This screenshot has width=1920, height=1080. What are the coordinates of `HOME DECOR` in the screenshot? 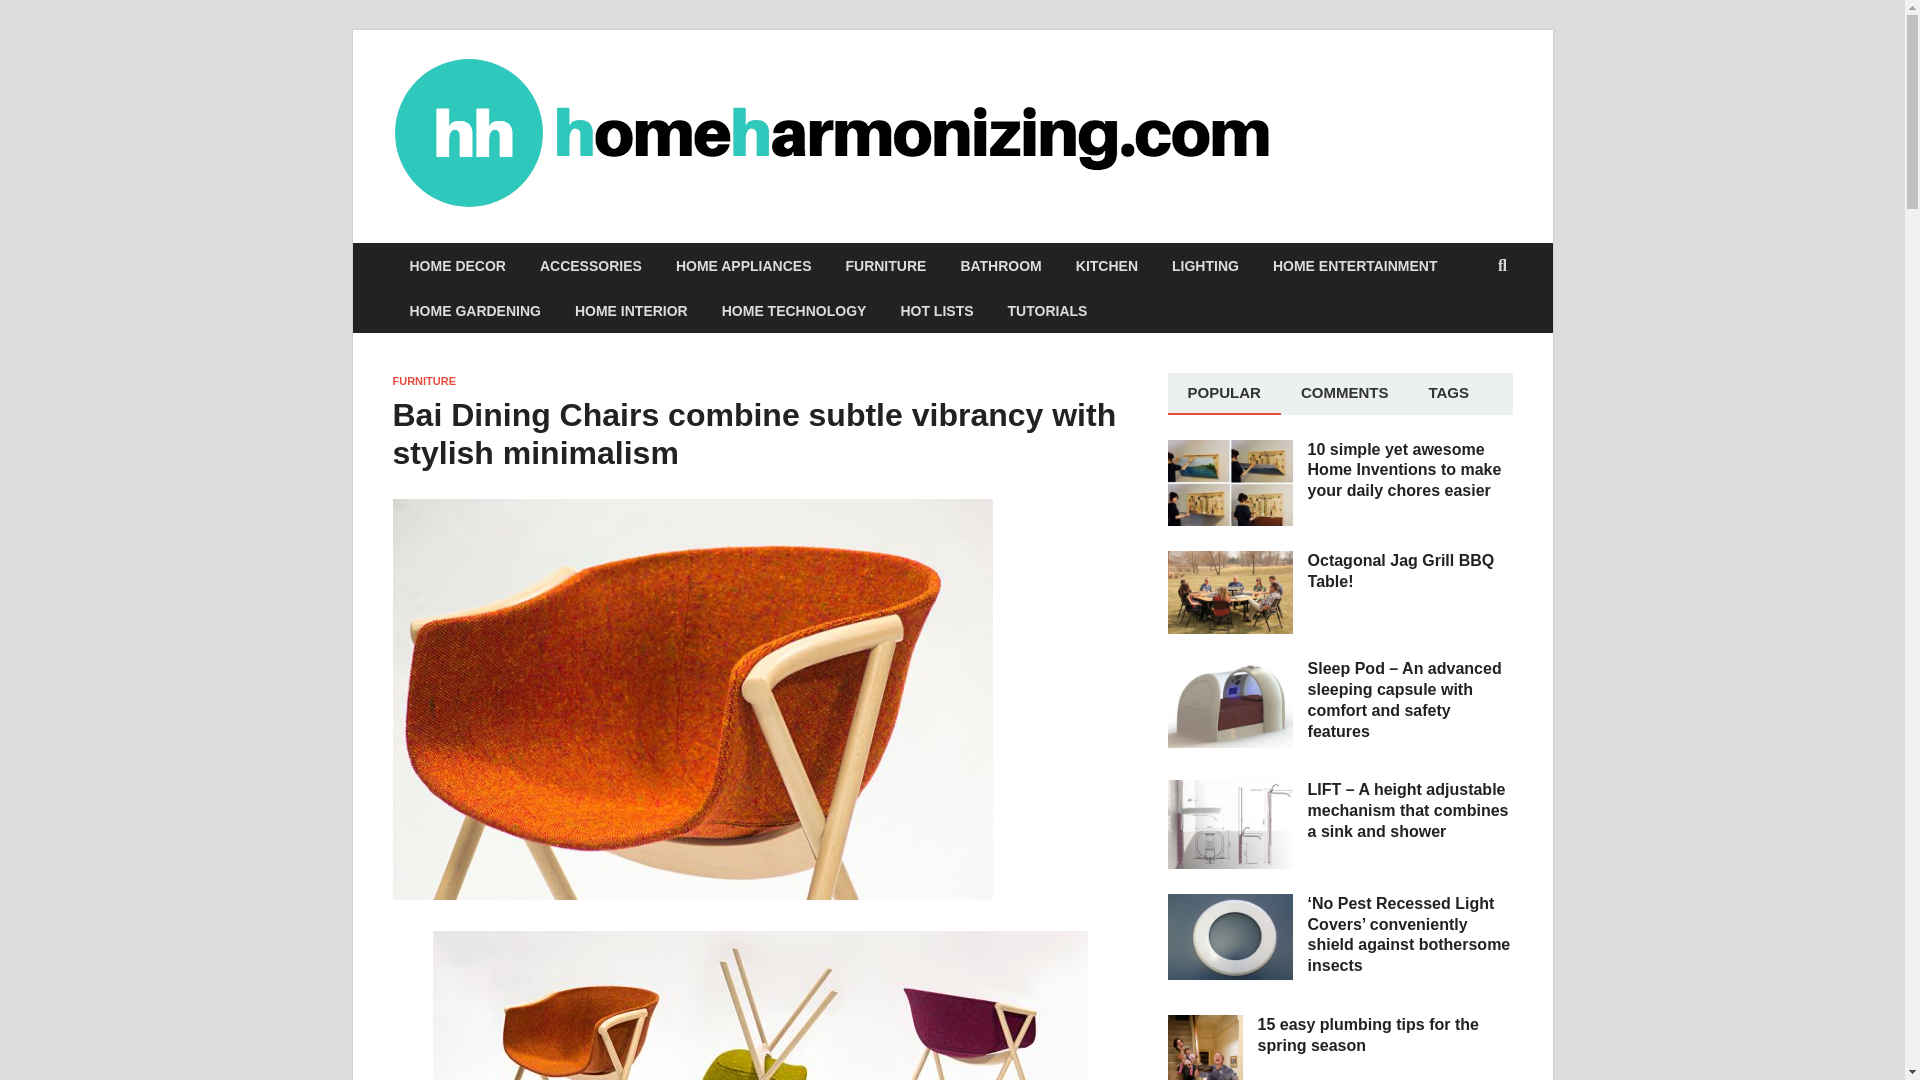 It's located at (456, 266).